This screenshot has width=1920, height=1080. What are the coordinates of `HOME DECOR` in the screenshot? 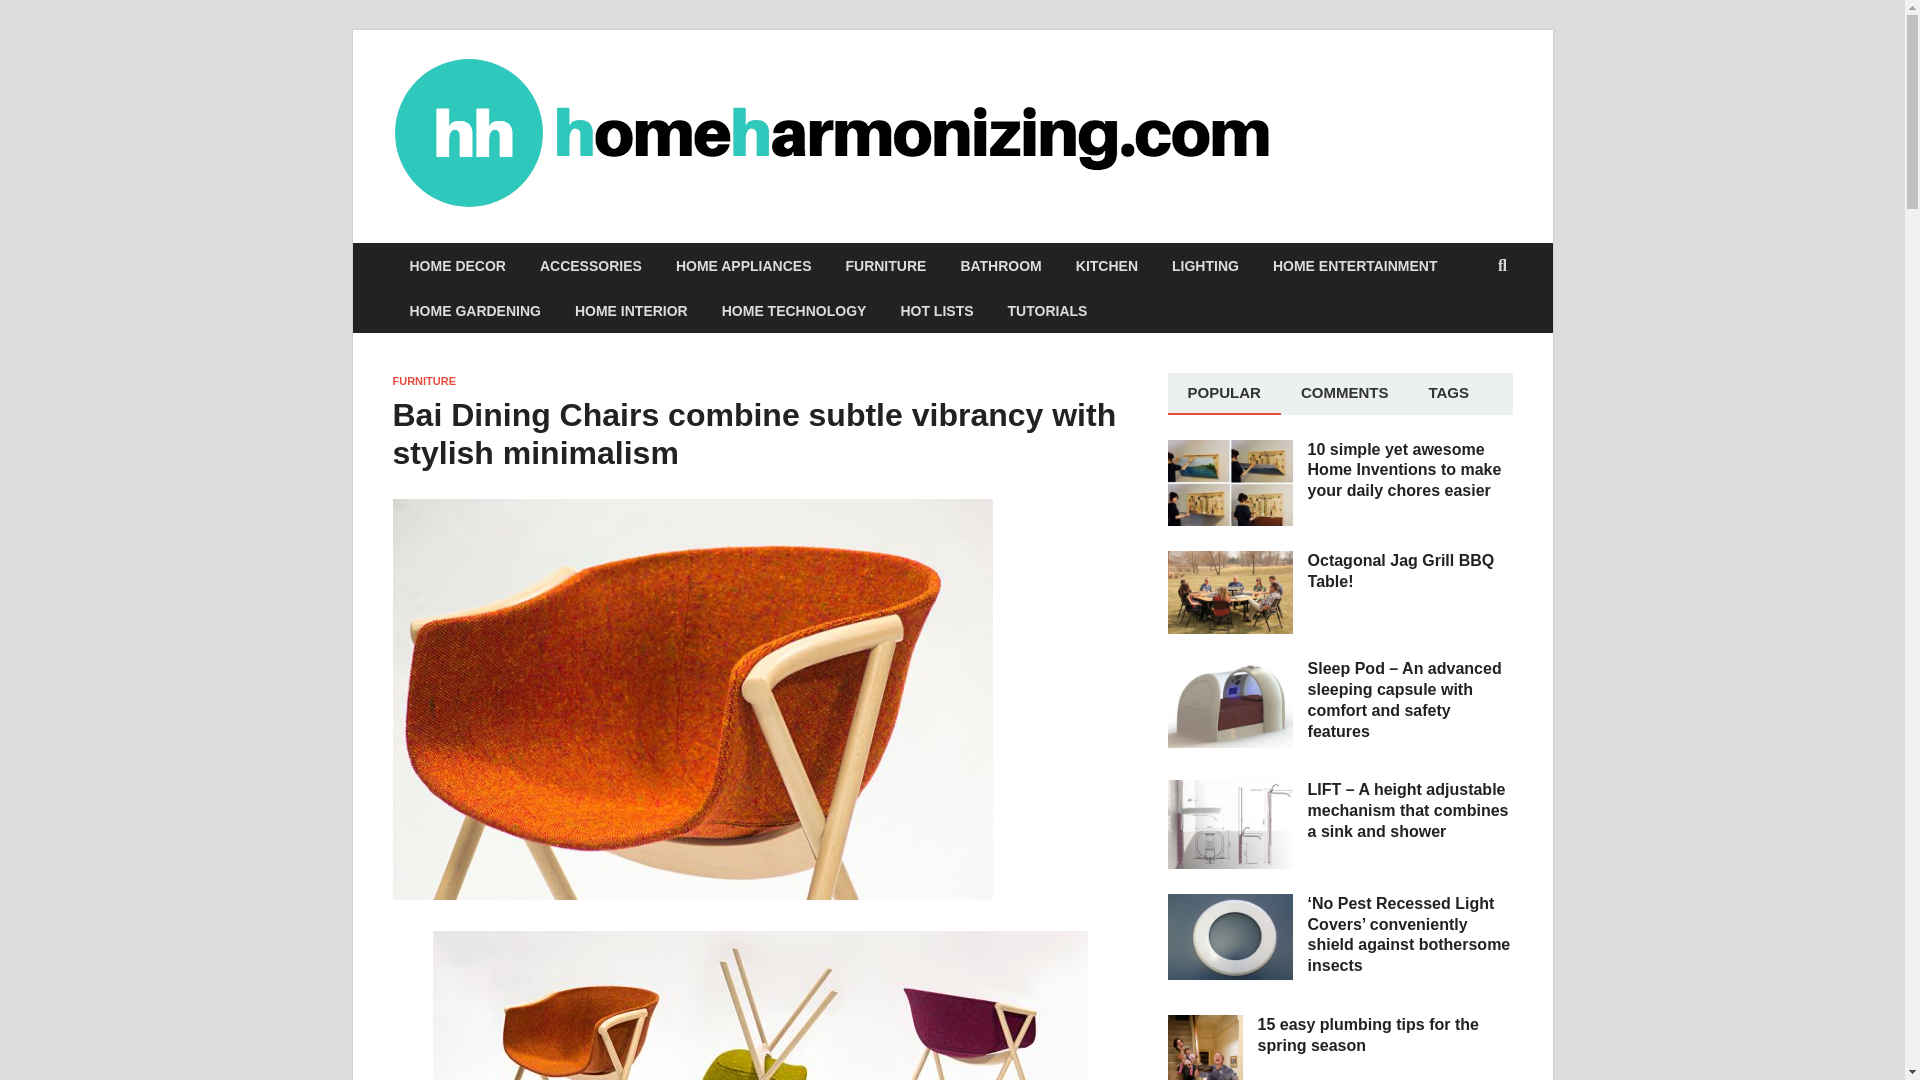 It's located at (456, 266).